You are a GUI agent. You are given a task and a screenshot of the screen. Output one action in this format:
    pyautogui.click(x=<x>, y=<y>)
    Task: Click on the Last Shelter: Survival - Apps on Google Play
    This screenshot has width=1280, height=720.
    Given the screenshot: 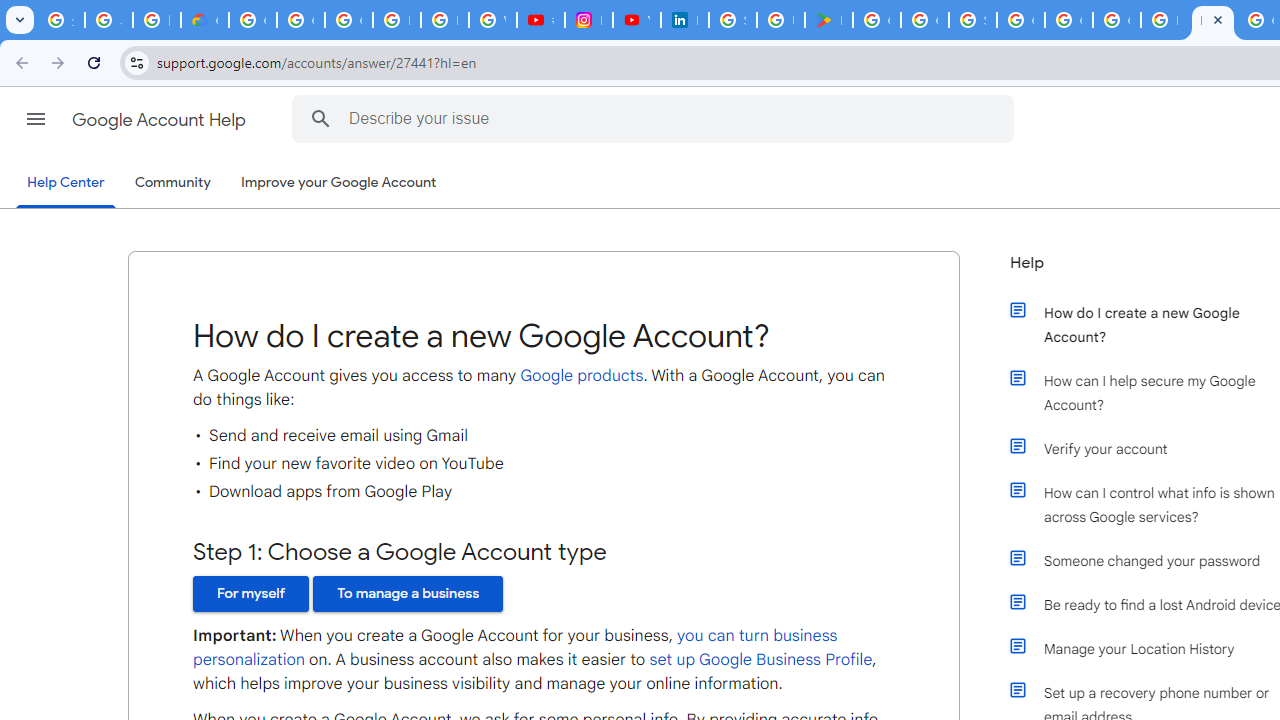 What is the action you would take?
    pyautogui.click(x=828, y=20)
    